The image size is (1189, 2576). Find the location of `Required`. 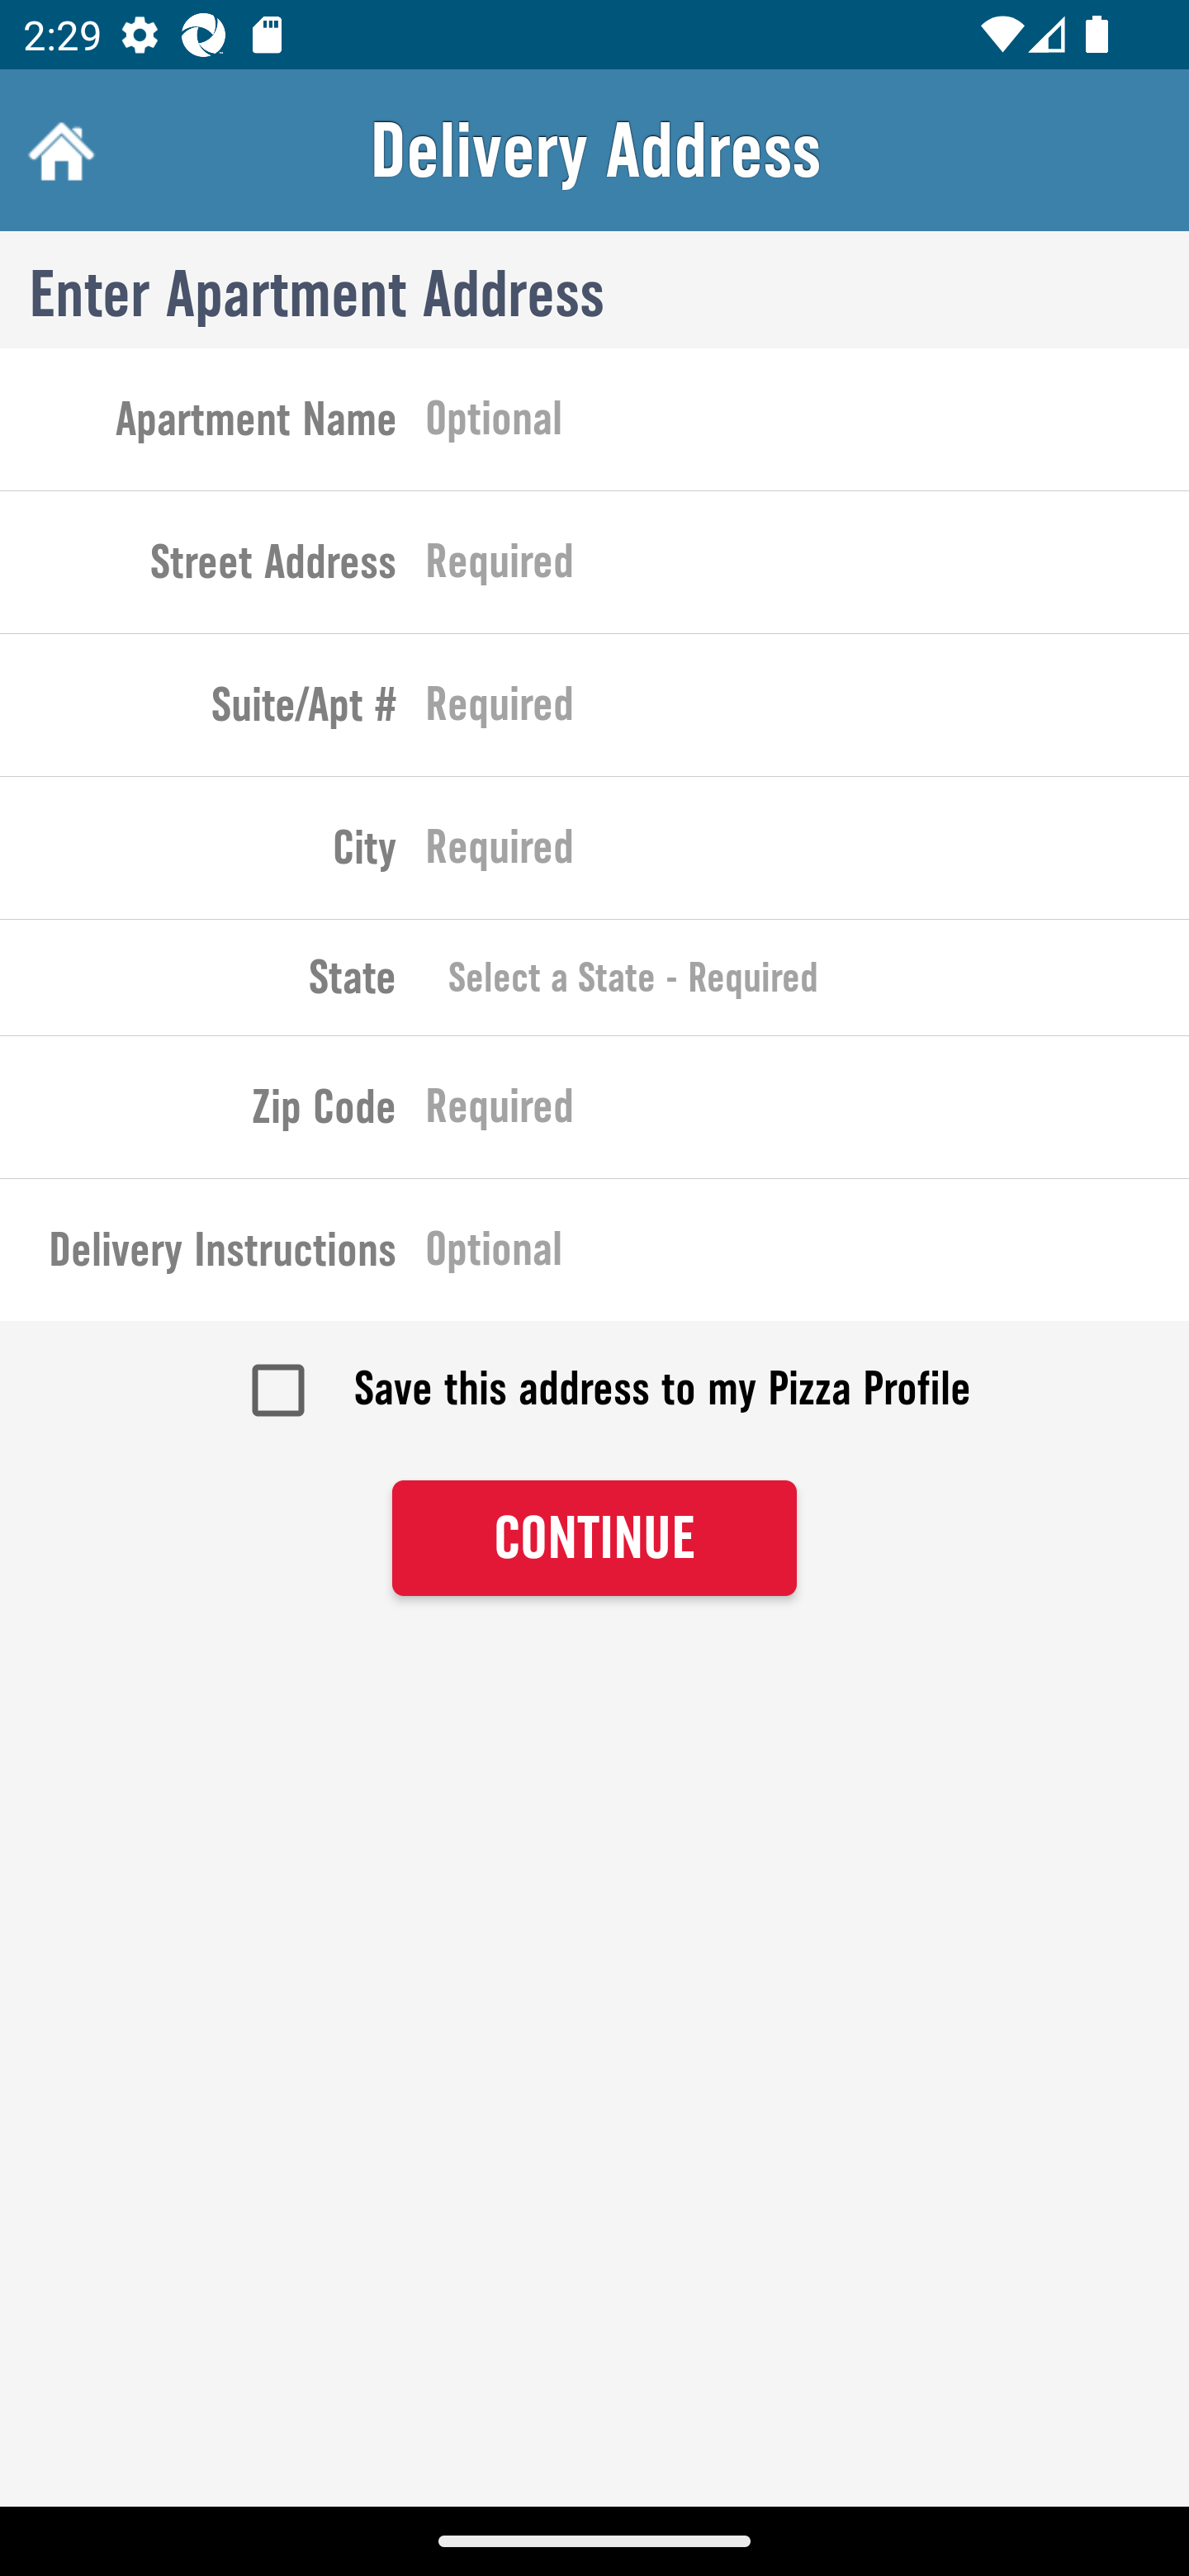

Required is located at coordinates (808, 711).